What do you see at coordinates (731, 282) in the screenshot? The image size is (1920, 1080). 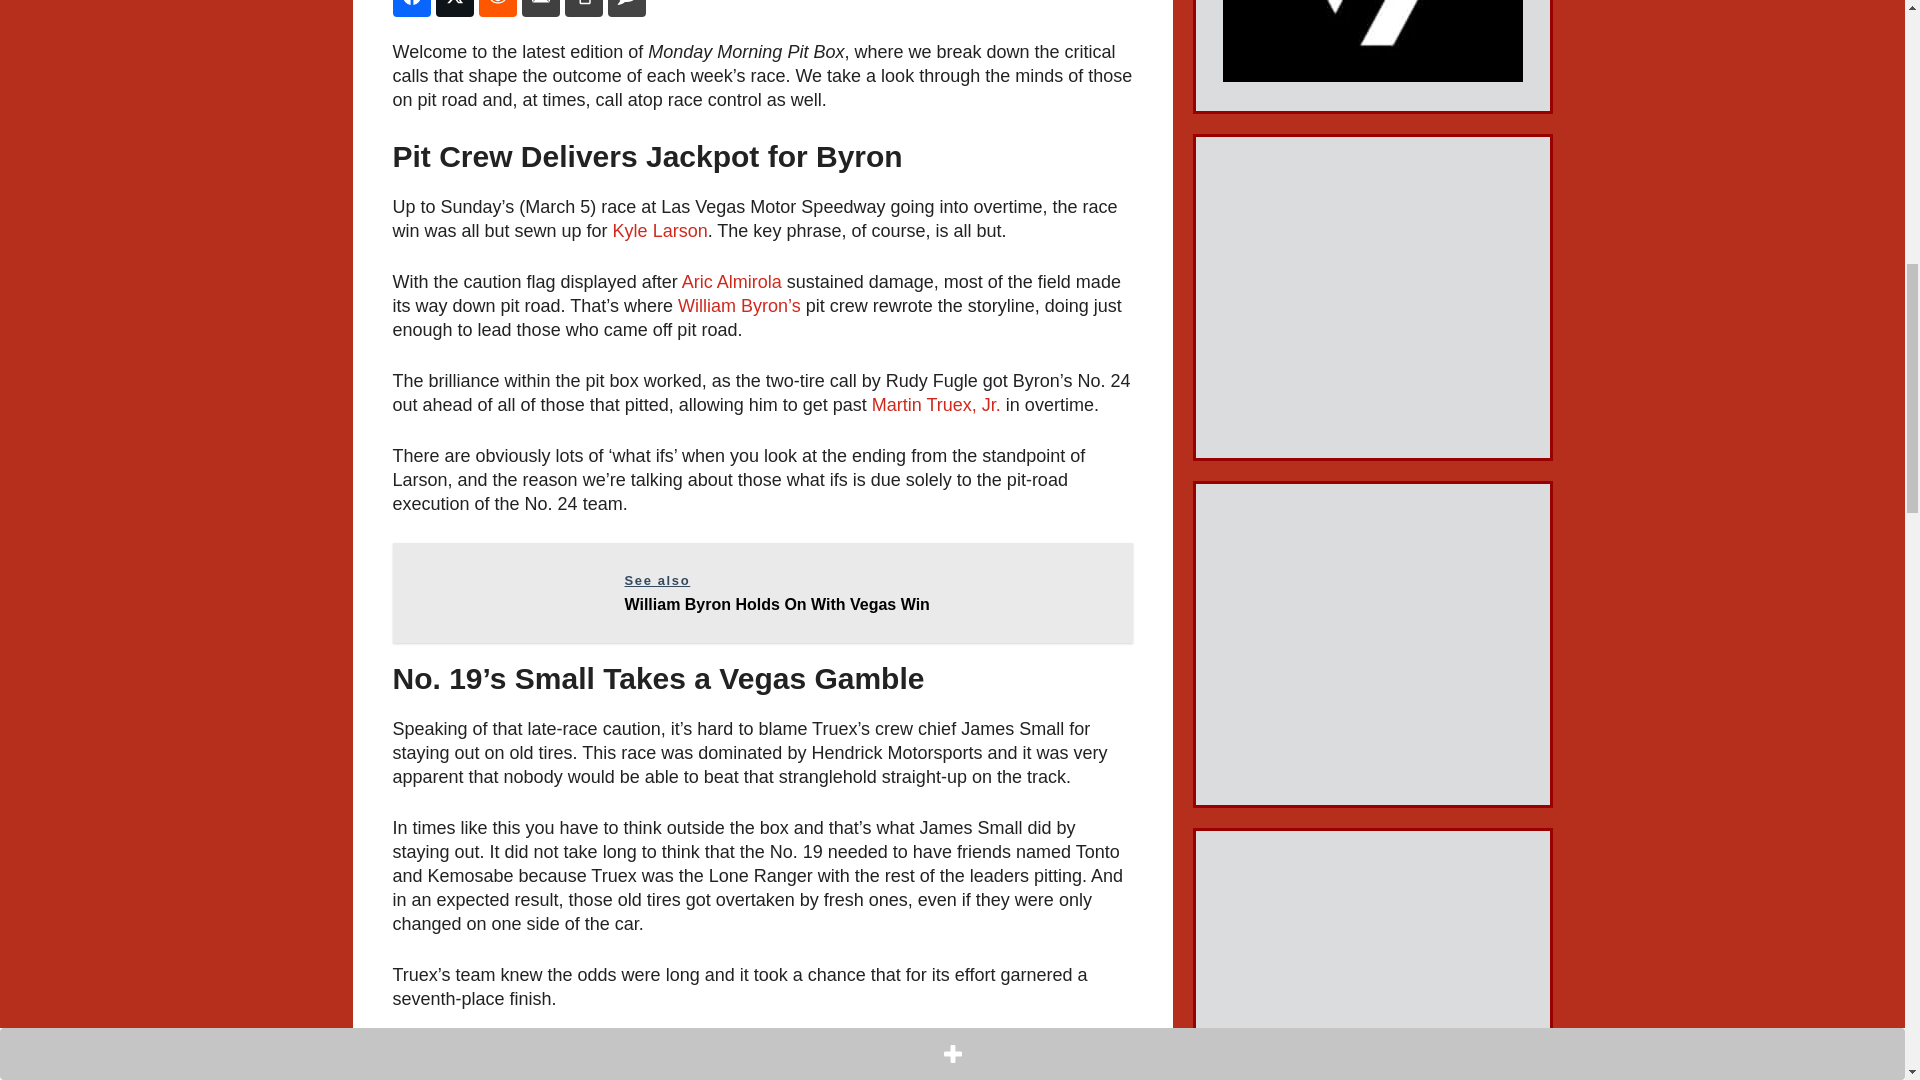 I see `Aric Almirola` at bounding box center [731, 282].